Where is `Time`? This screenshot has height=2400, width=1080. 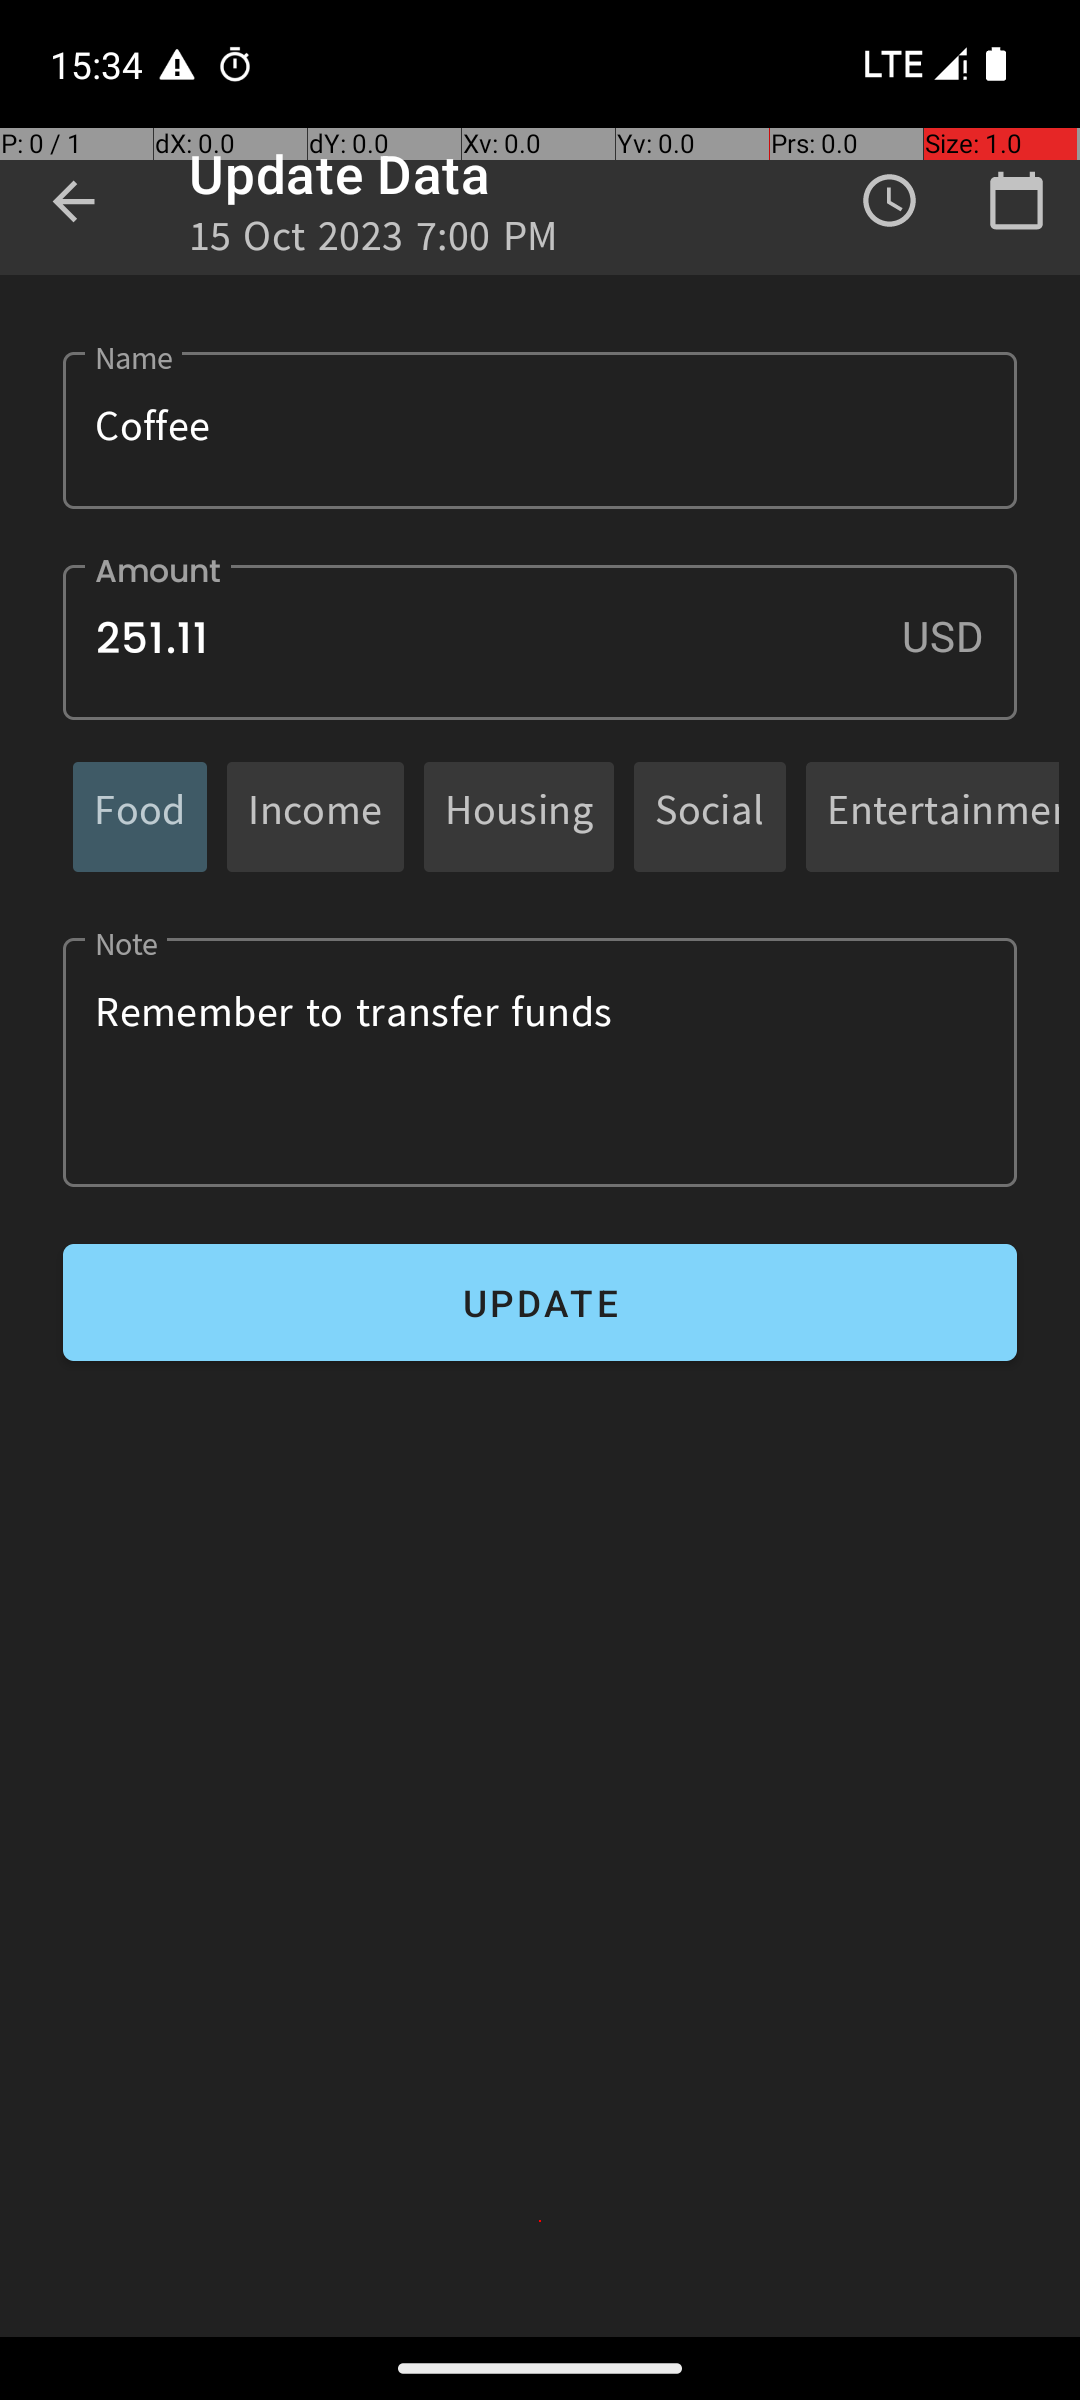 Time is located at coordinates (890, 201).